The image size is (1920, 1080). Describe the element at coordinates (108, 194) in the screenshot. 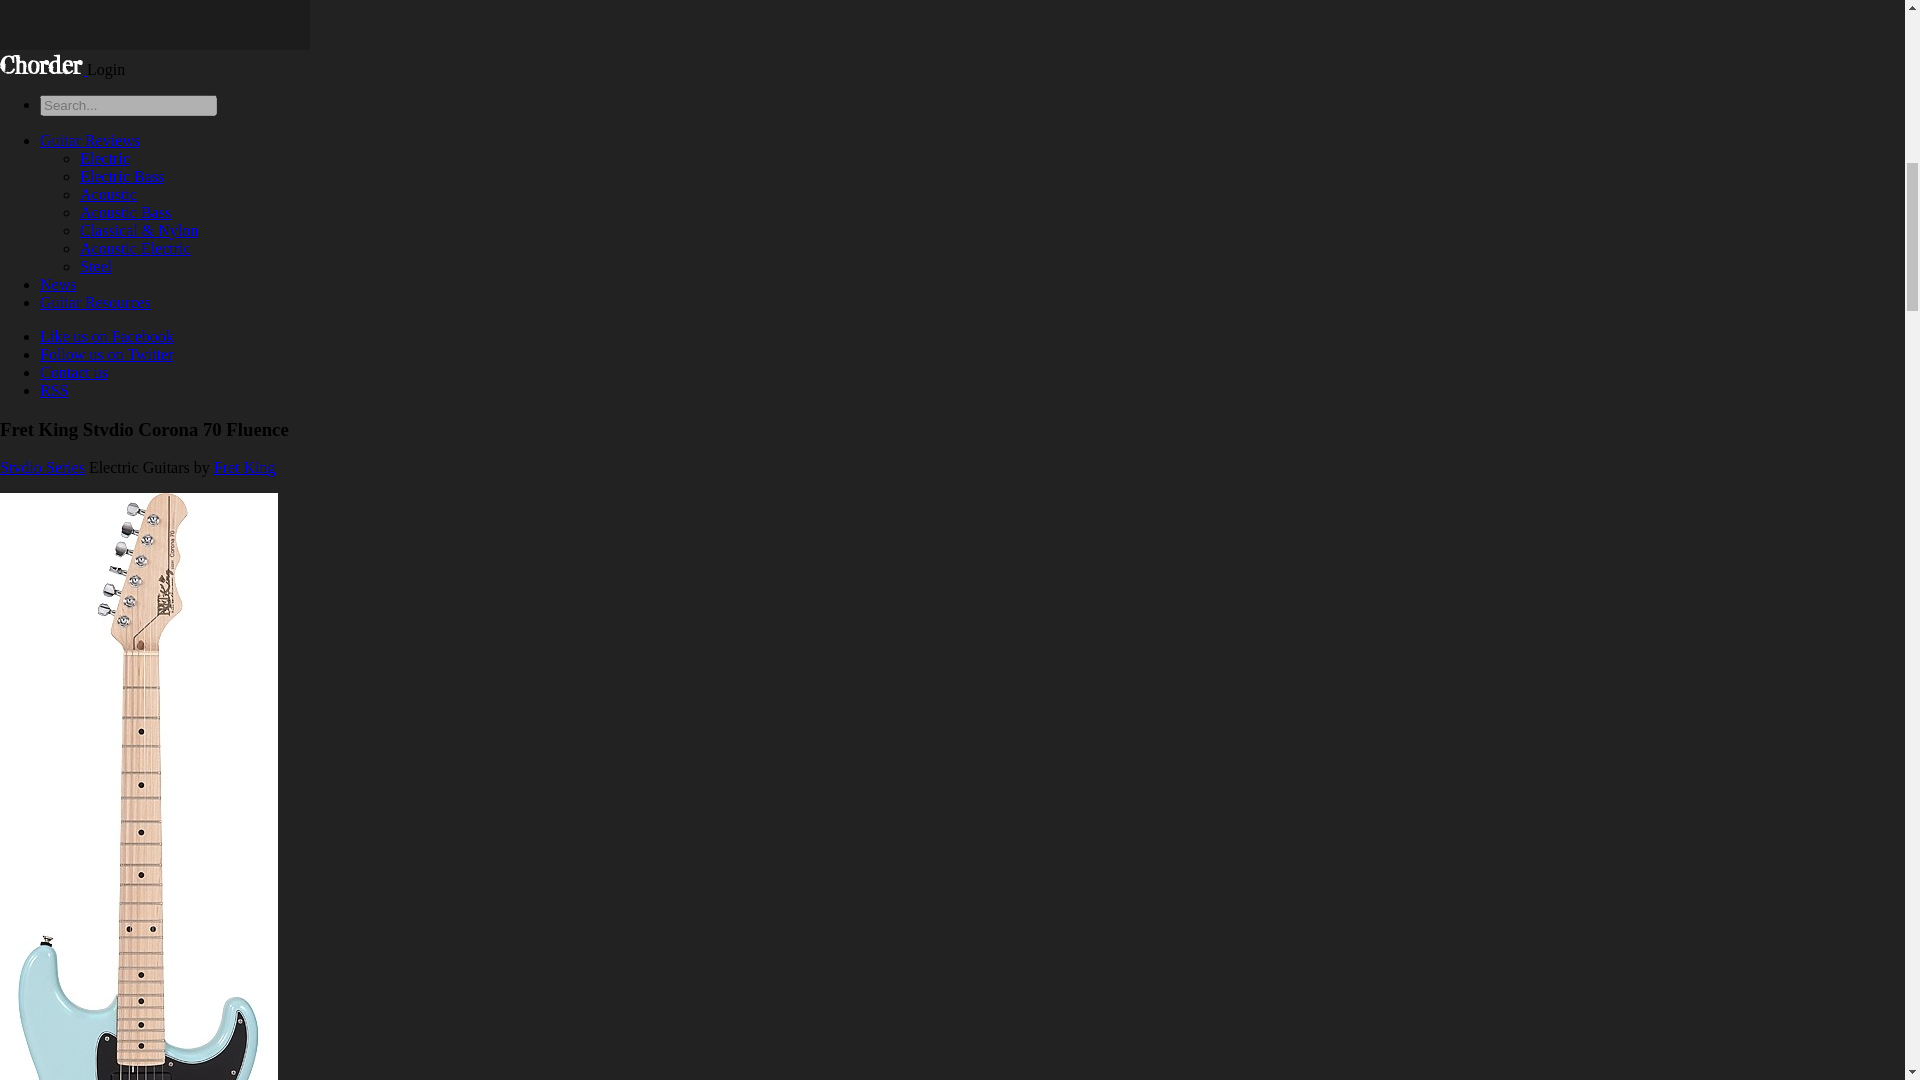

I see `Acoustic` at that location.